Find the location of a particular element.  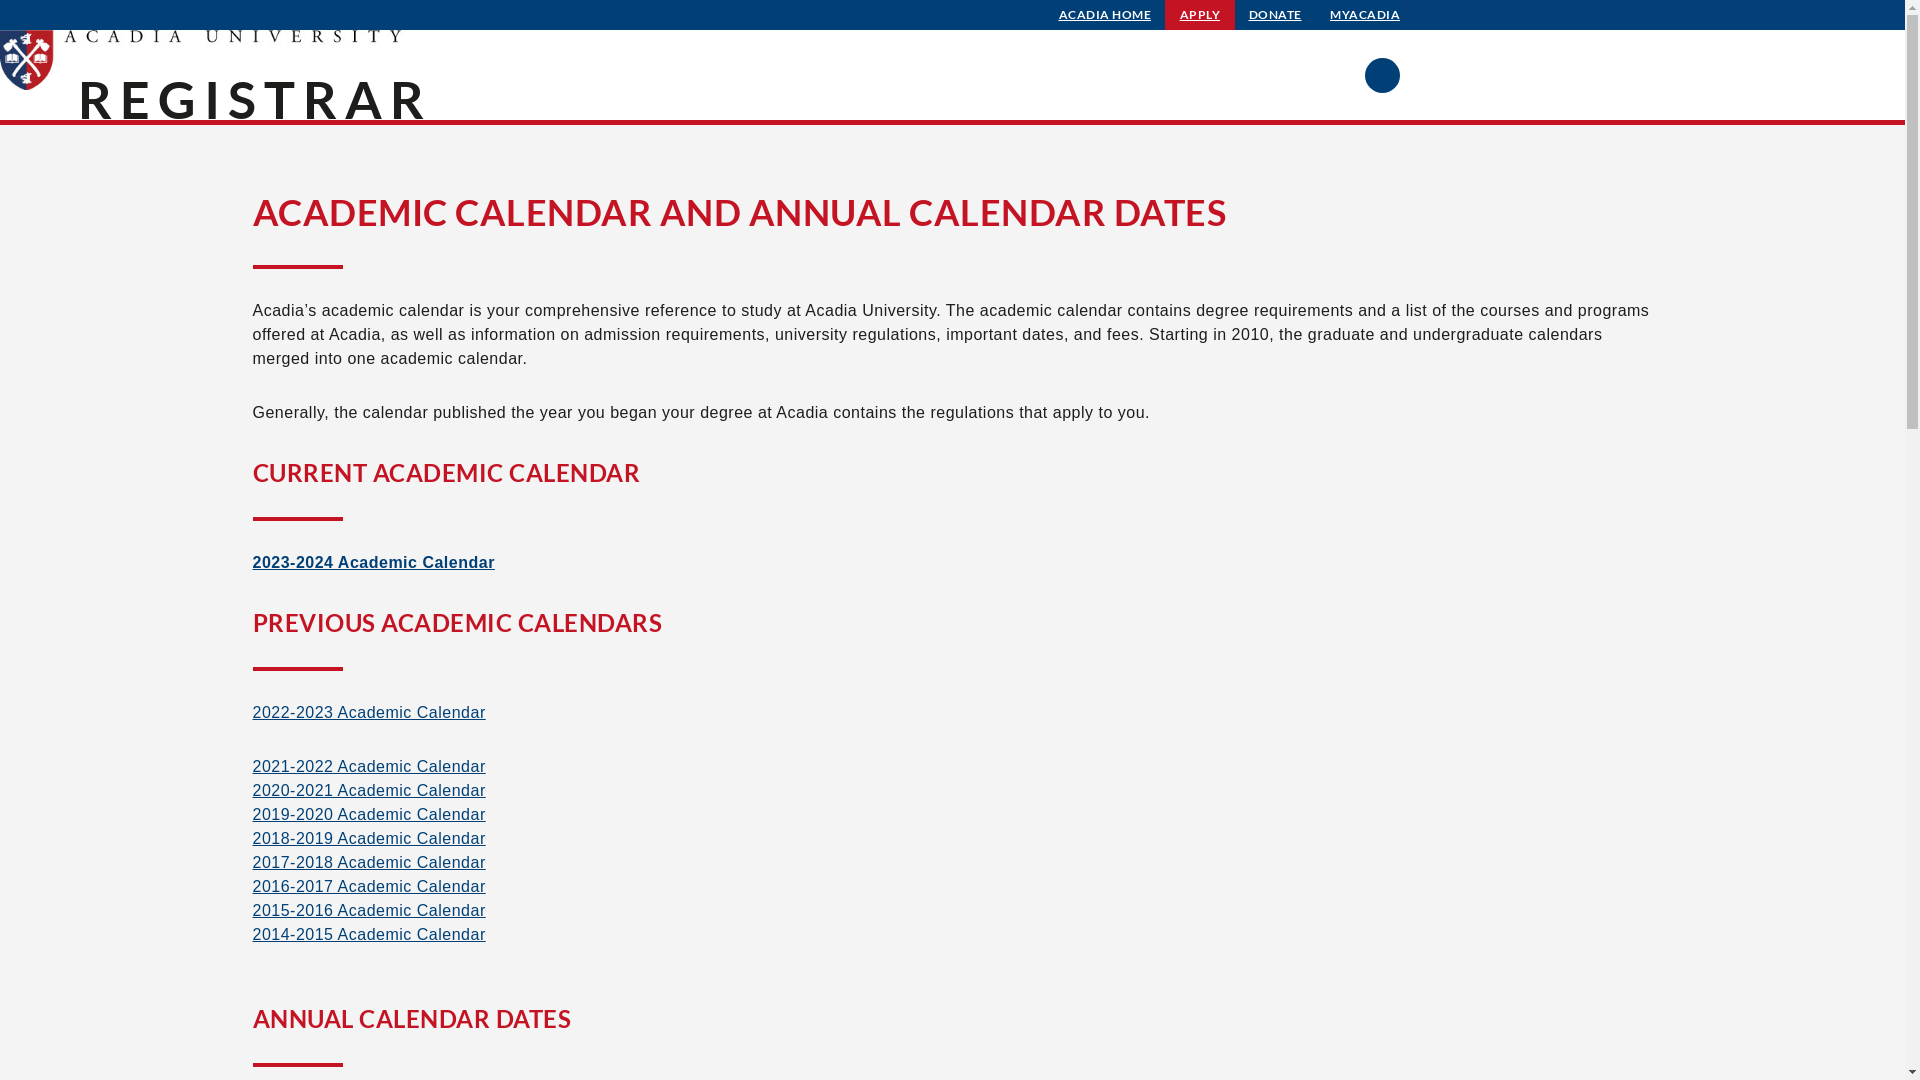

MYACADIA is located at coordinates (1365, 15).